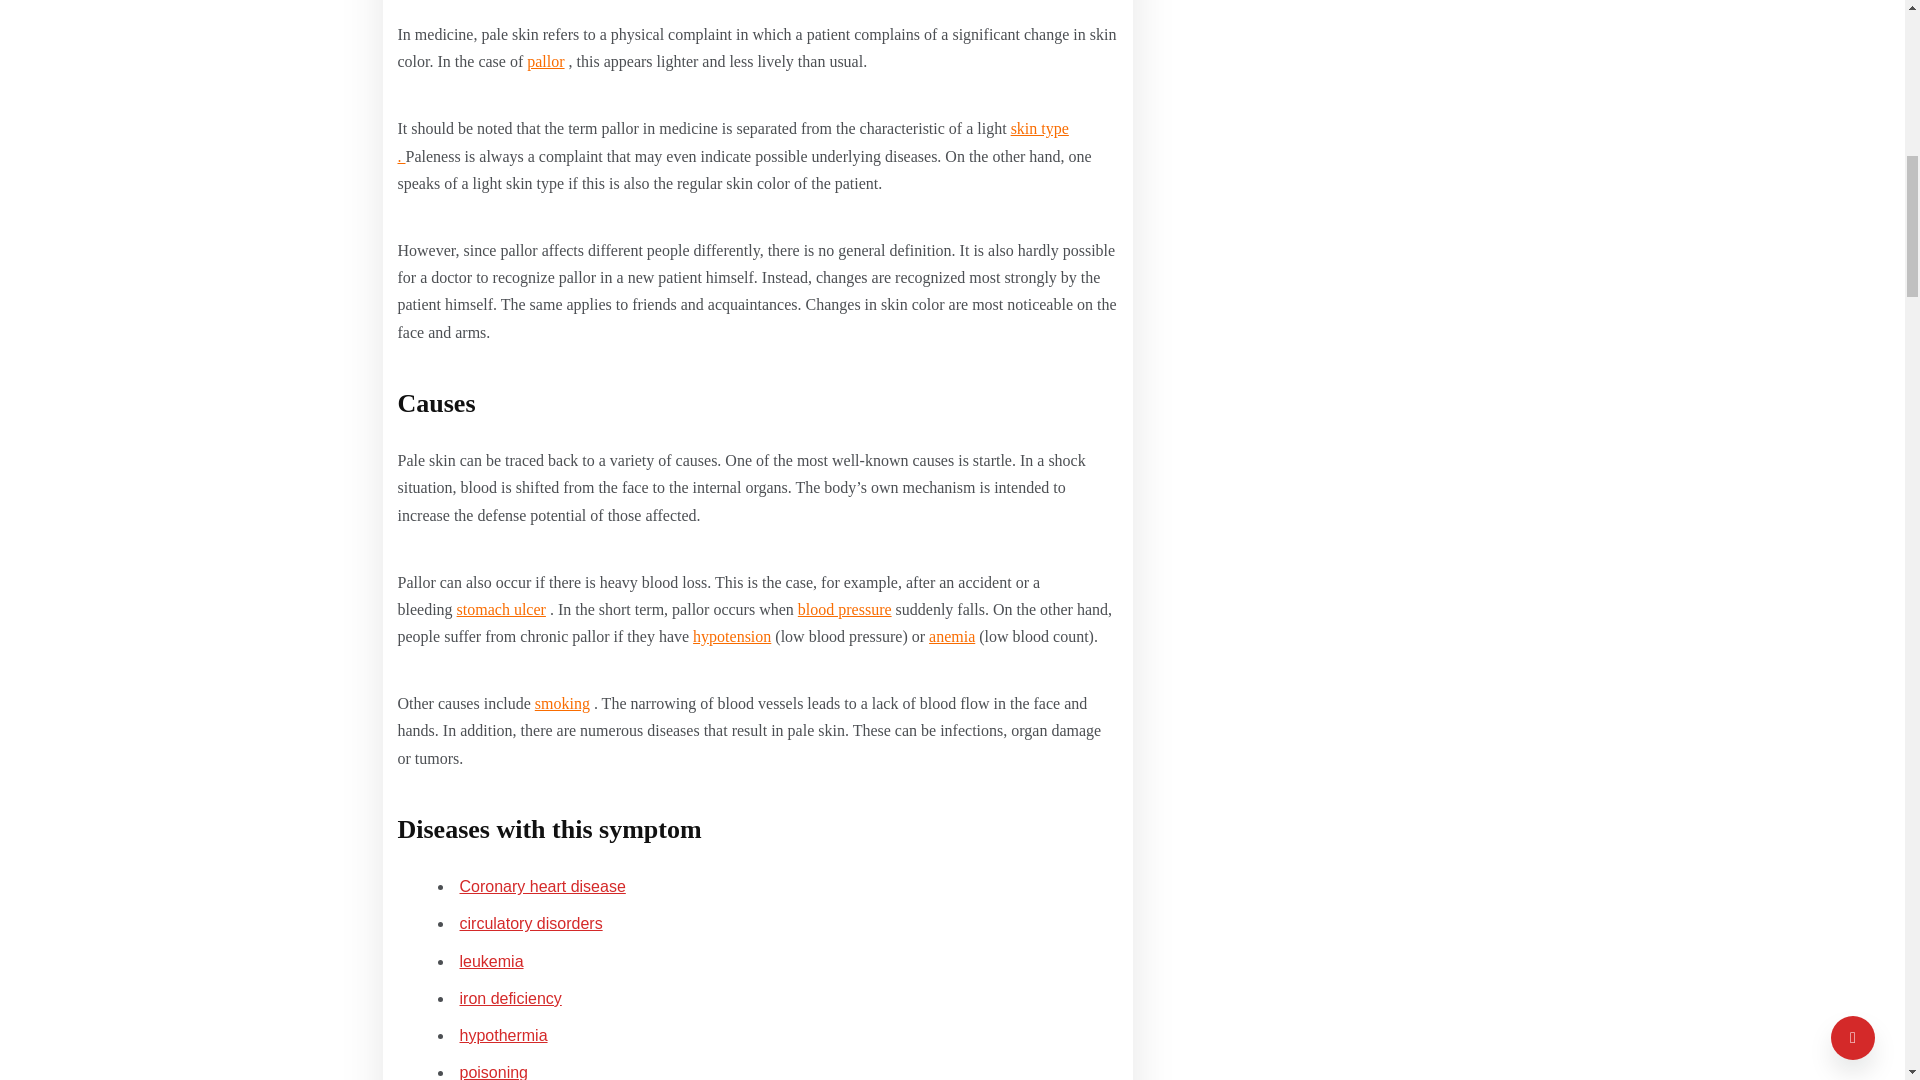 This screenshot has height=1080, width=1920. What do you see at coordinates (733, 142) in the screenshot?
I see `skin type` at bounding box center [733, 142].